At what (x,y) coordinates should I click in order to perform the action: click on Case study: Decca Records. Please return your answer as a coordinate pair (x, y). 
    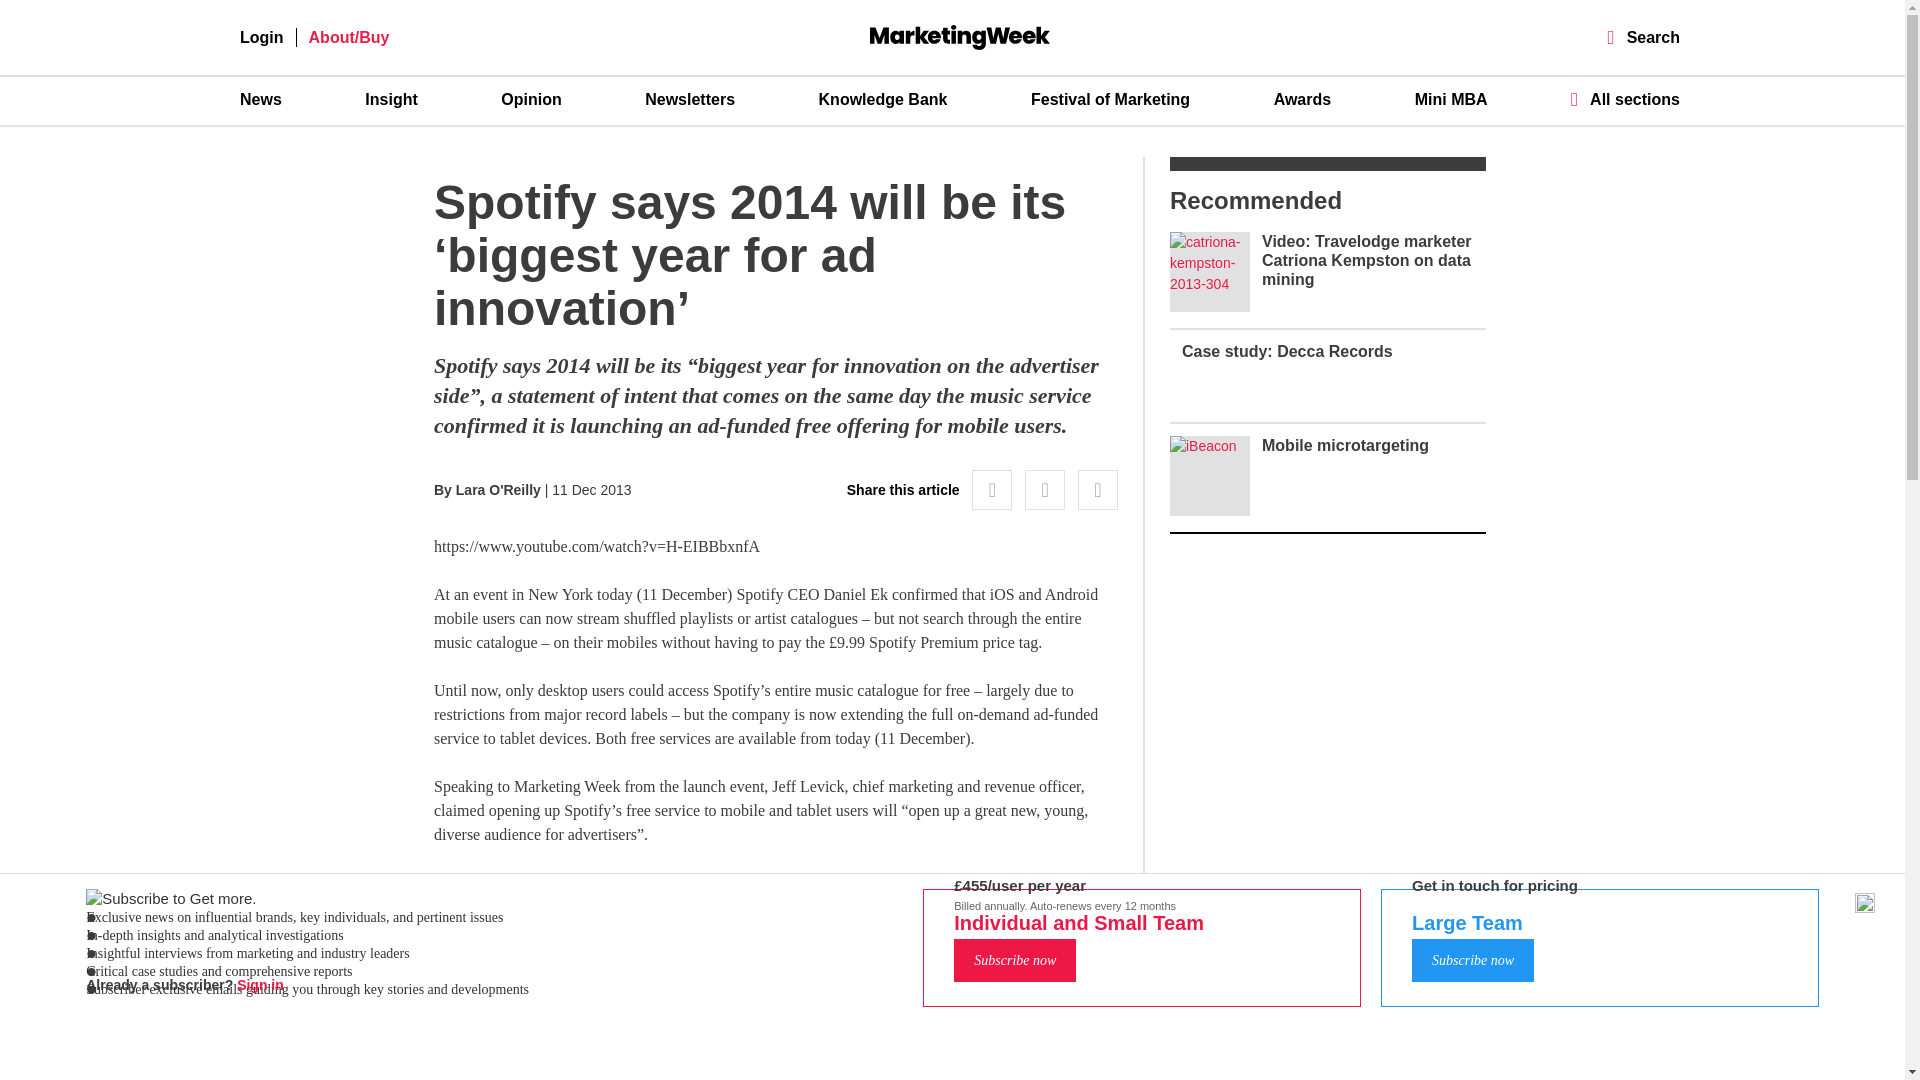
    Looking at the image, I should click on (1288, 351).